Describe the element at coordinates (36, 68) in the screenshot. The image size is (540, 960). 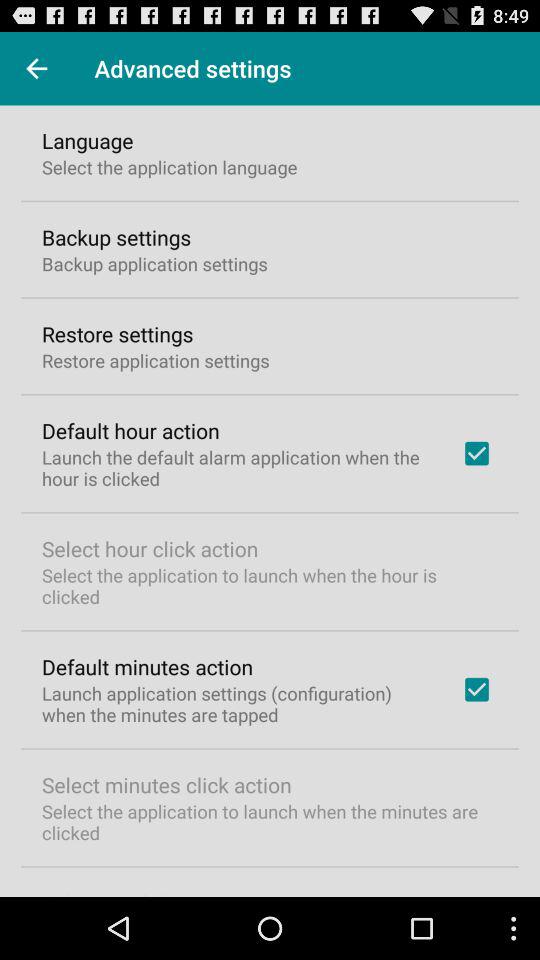
I see `go back` at that location.